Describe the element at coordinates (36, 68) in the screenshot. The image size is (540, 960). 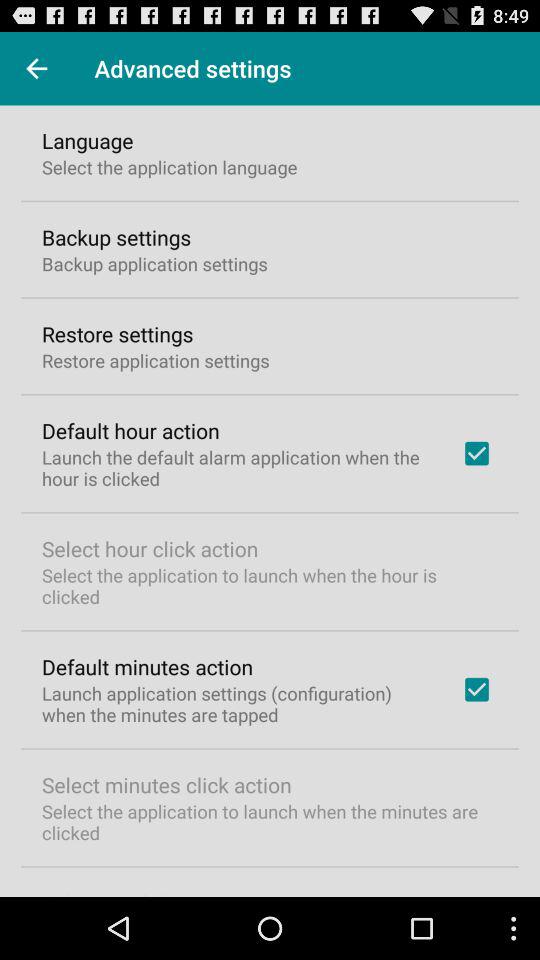
I see `go back` at that location.